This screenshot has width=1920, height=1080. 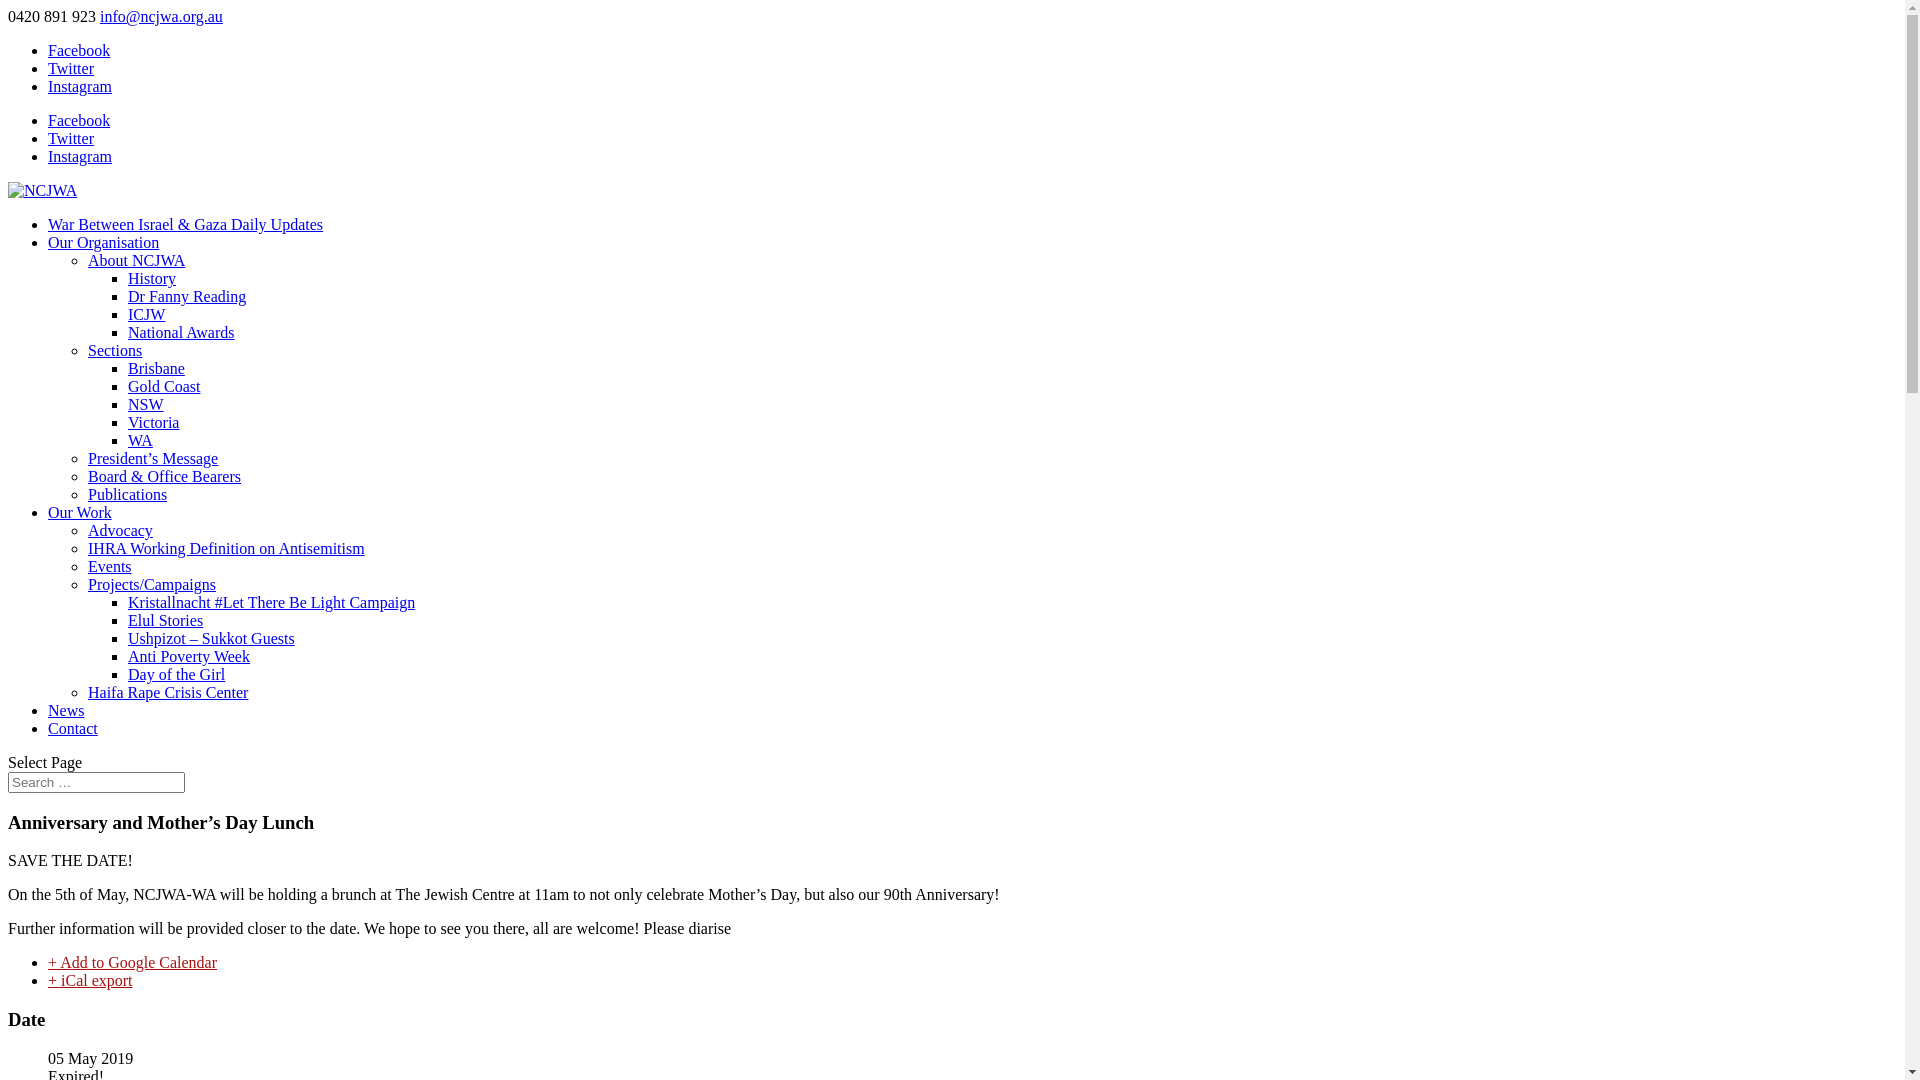 I want to click on Brisbane, so click(x=156, y=368).